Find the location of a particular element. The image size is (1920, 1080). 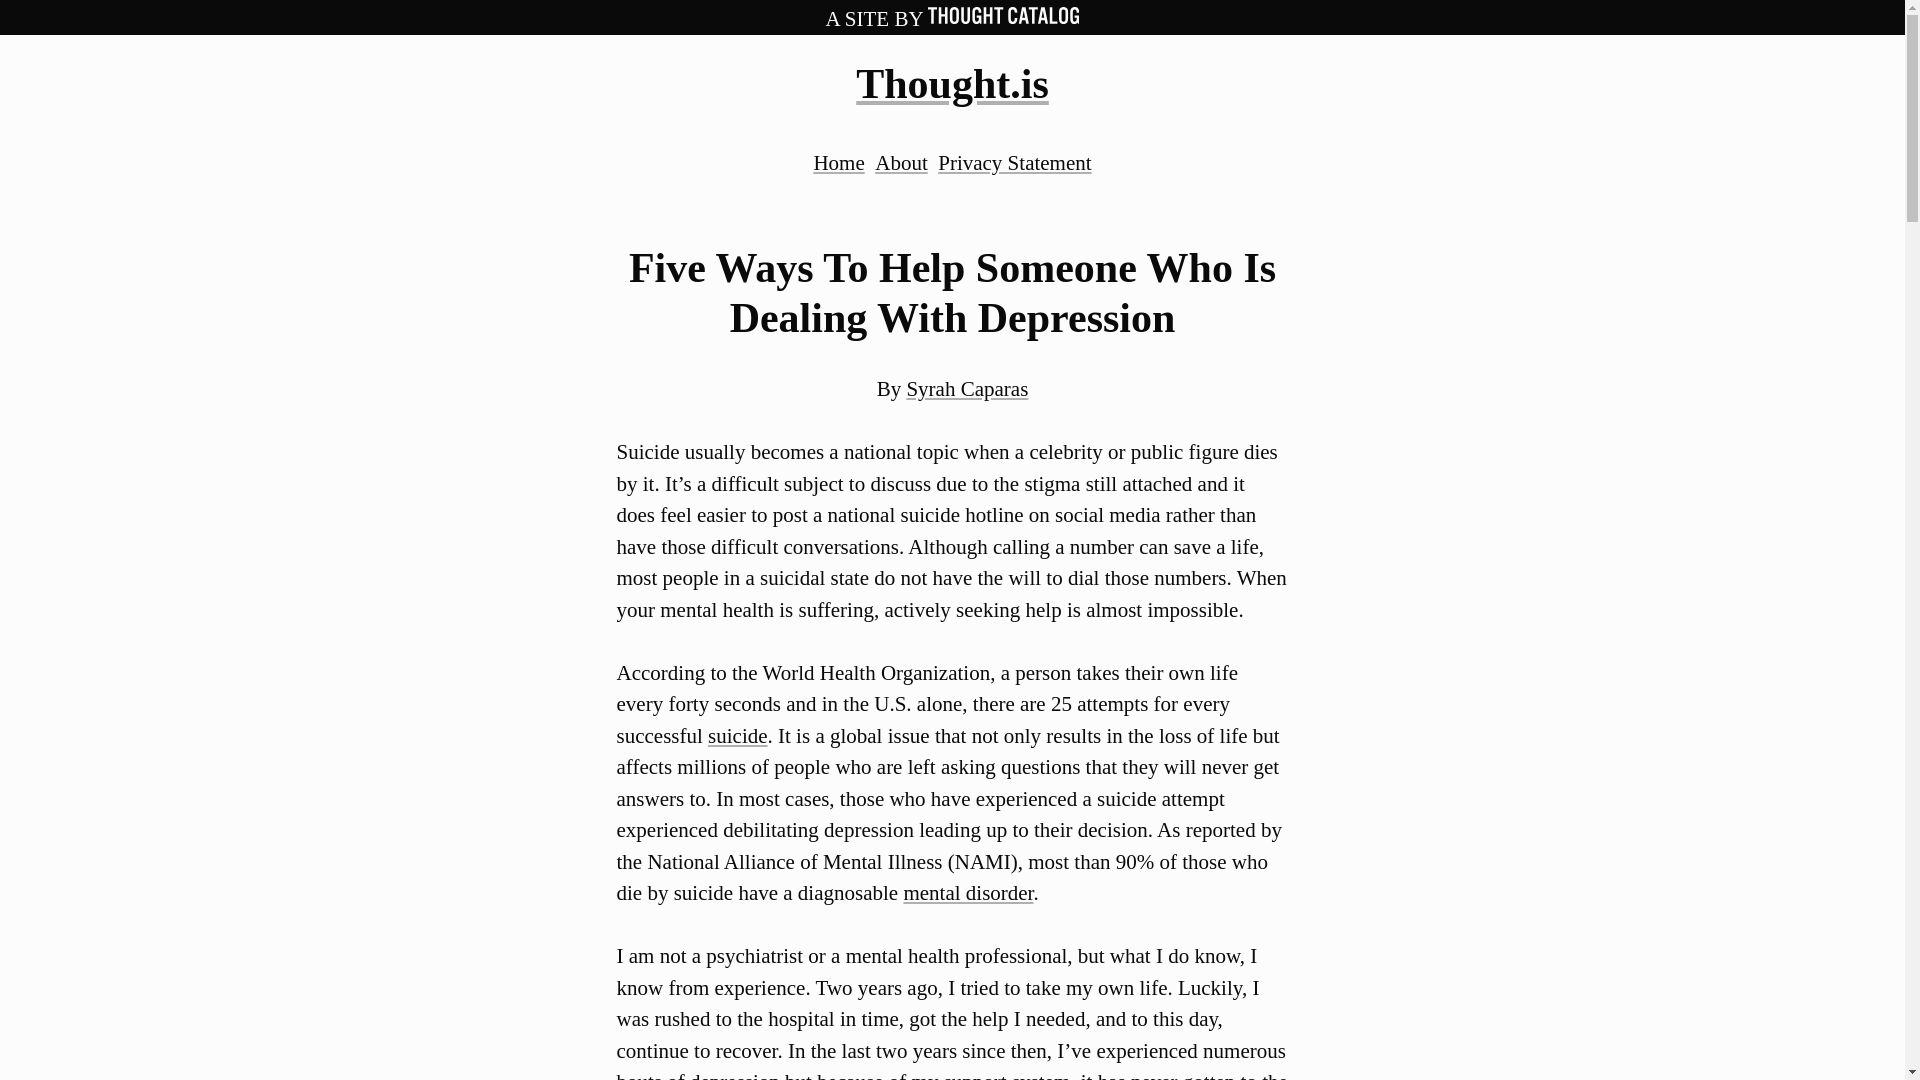

suicide is located at coordinates (737, 736).